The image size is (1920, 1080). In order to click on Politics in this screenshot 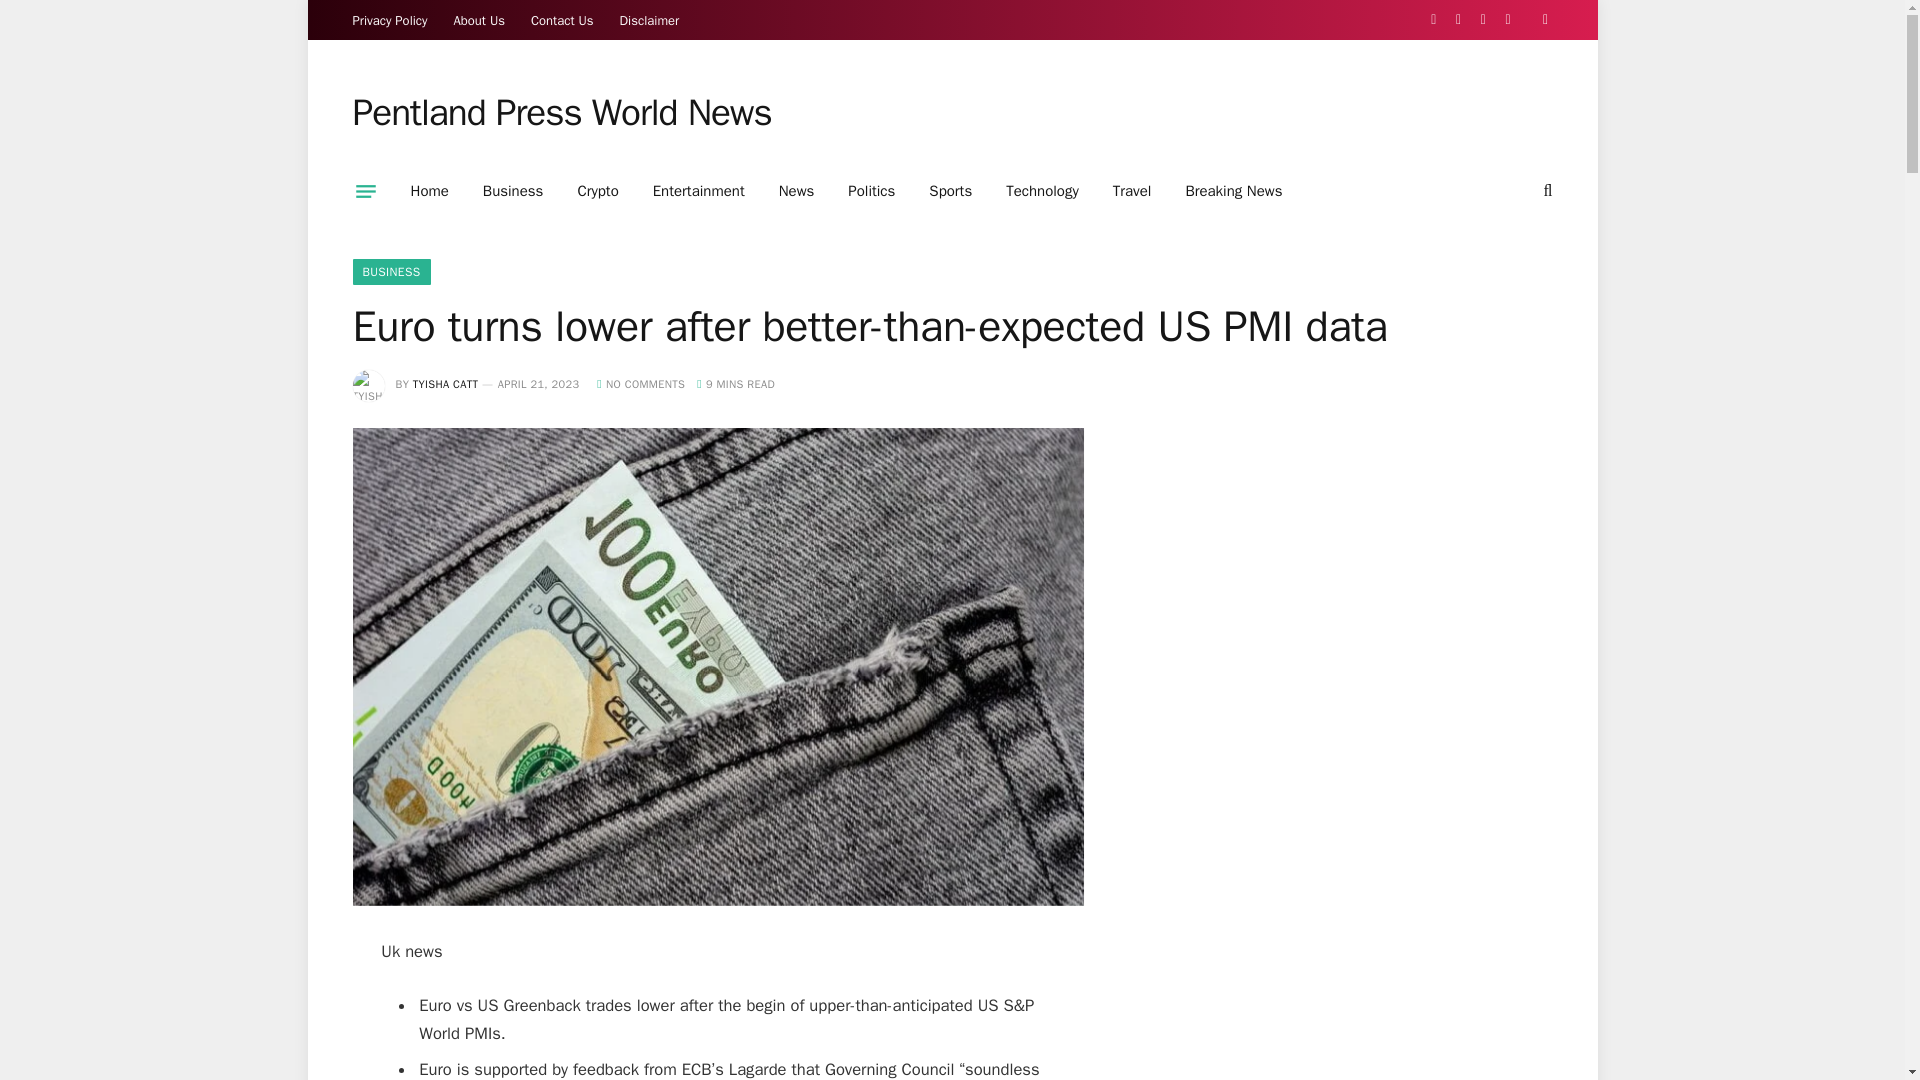, I will do `click(872, 191)`.